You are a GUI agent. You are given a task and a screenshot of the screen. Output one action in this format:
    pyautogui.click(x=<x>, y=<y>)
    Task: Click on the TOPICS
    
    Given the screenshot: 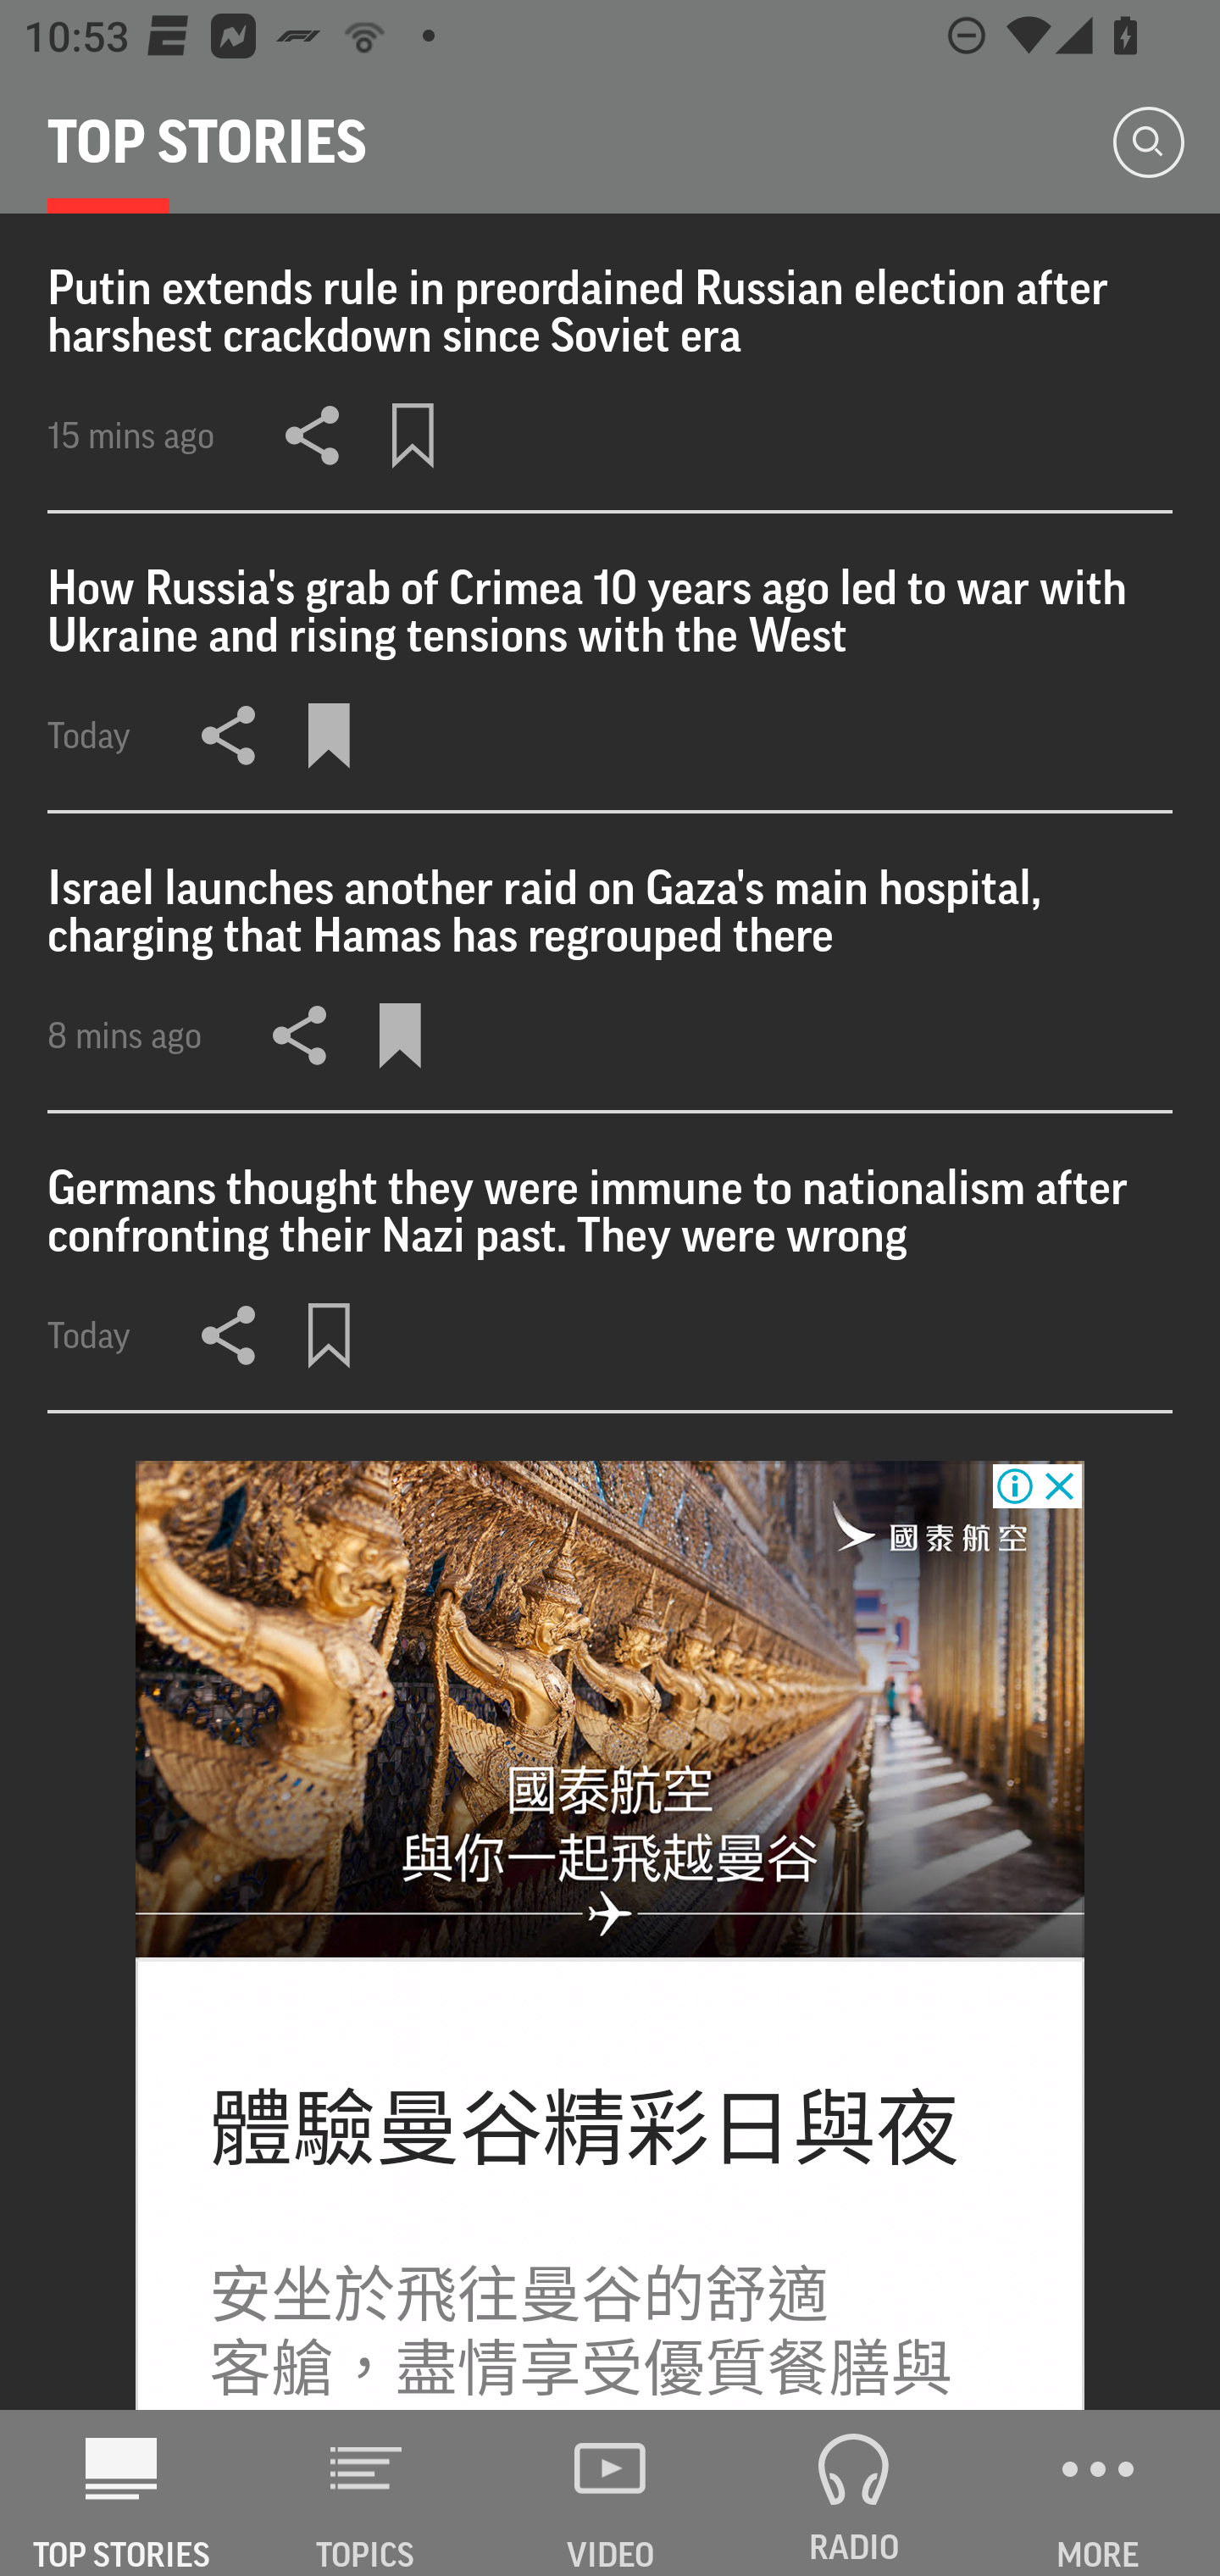 What is the action you would take?
    pyautogui.click(x=366, y=2493)
    